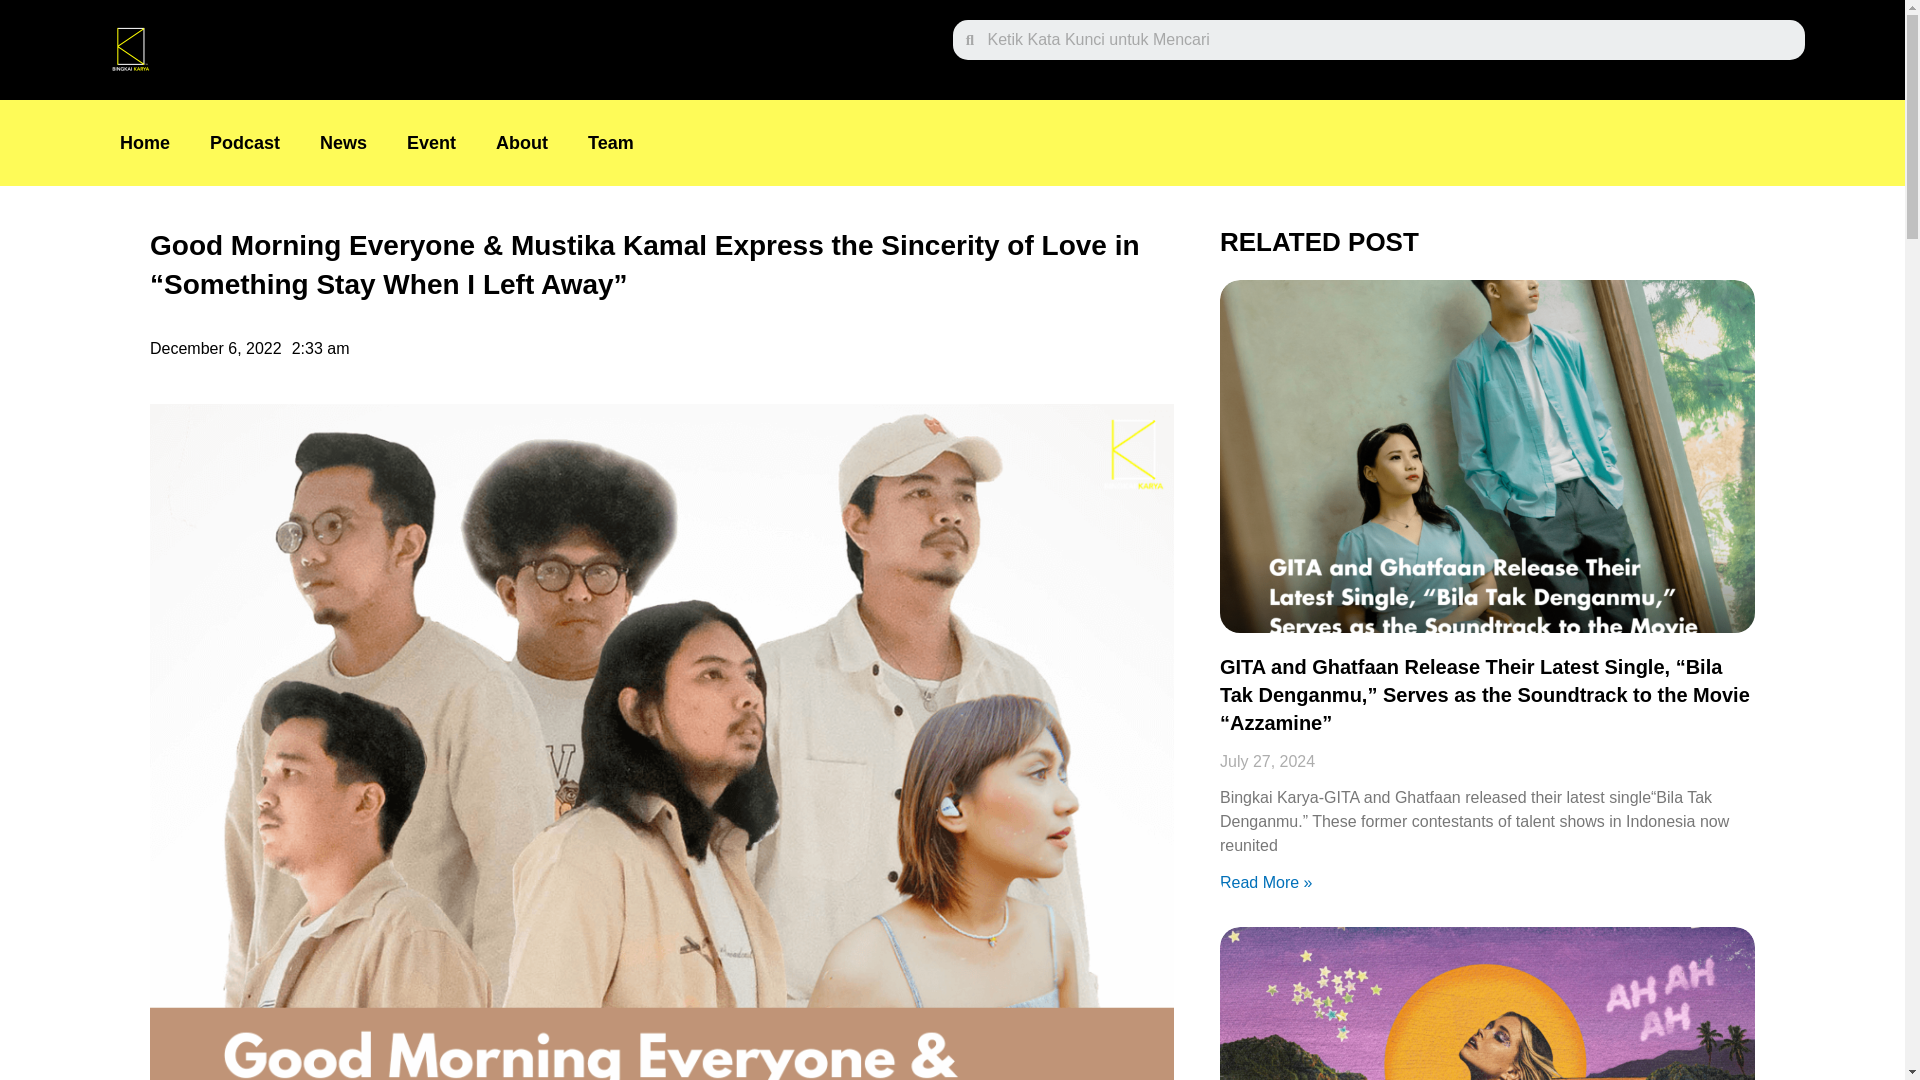 This screenshot has height=1080, width=1920. Describe the element at coordinates (244, 142) in the screenshot. I see `Podcast` at that location.